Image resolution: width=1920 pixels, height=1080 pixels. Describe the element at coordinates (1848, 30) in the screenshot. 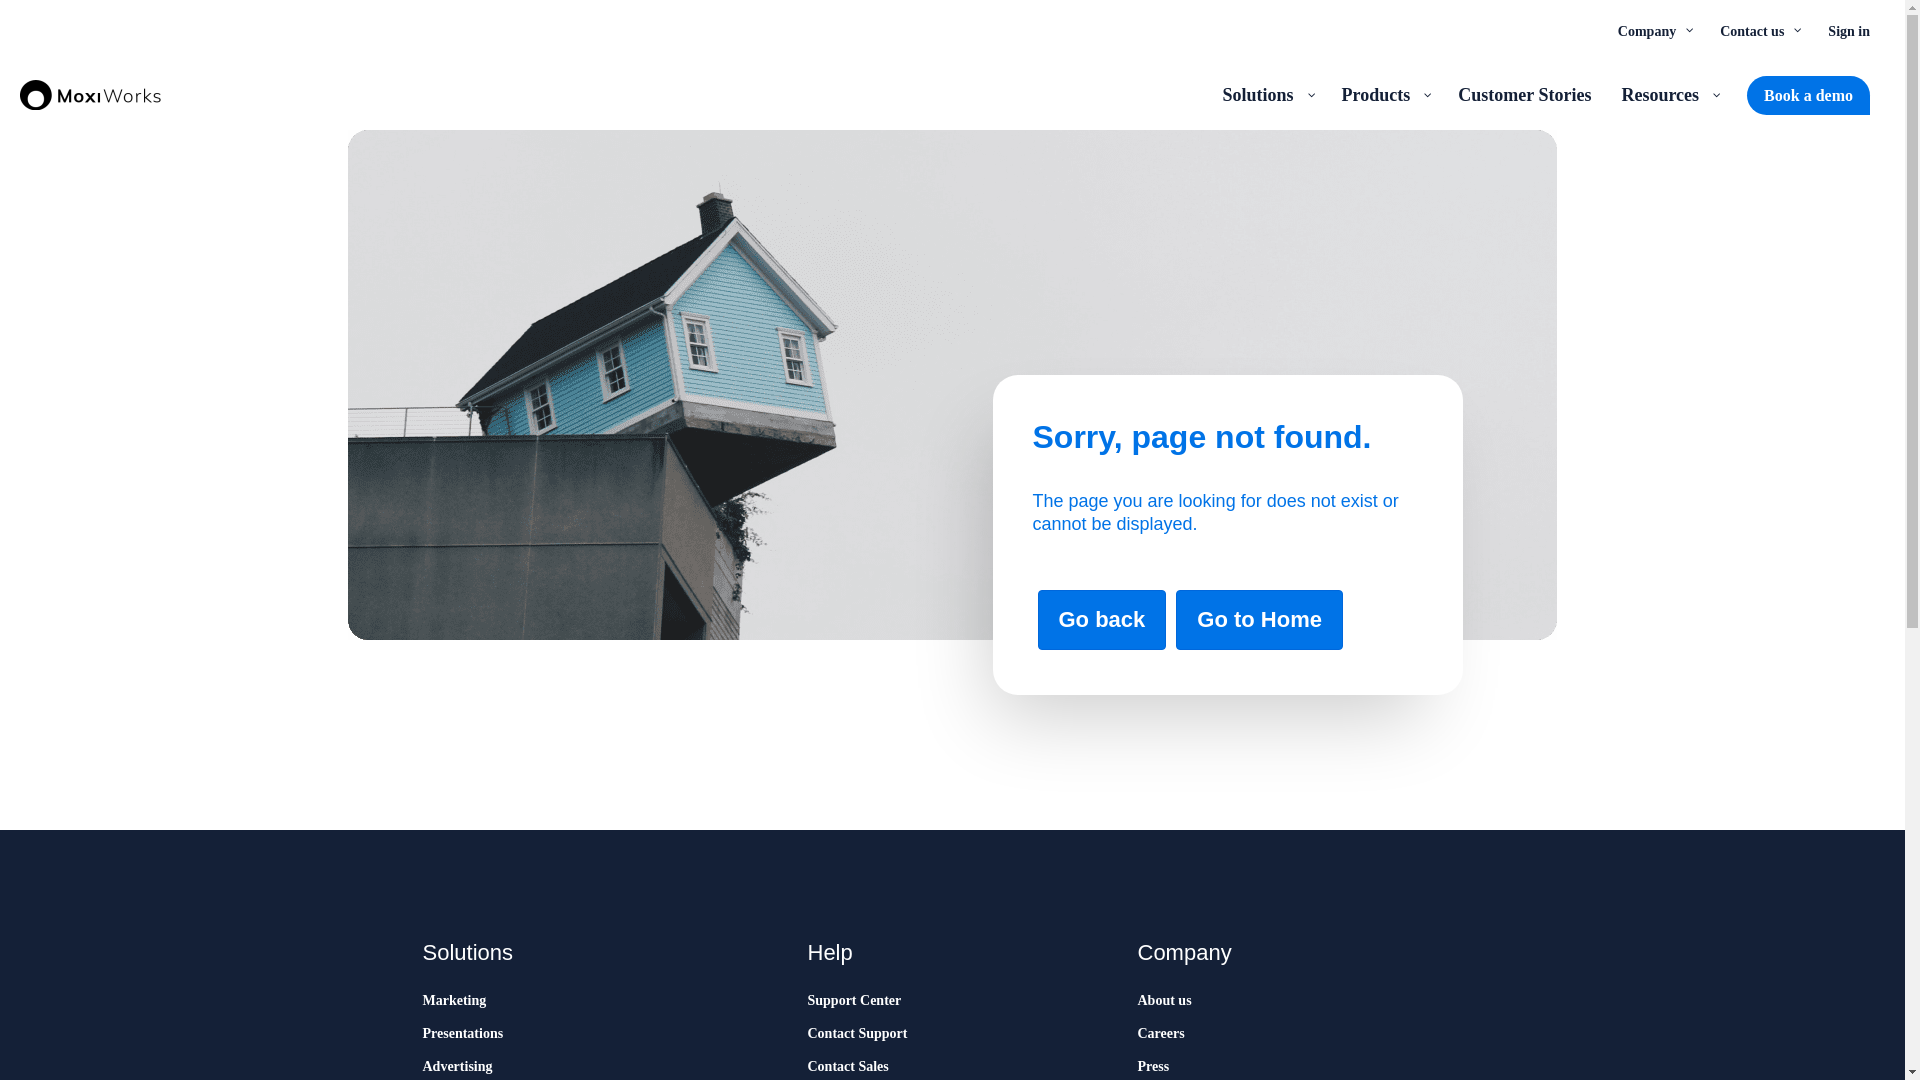

I see `Sign in` at that location.